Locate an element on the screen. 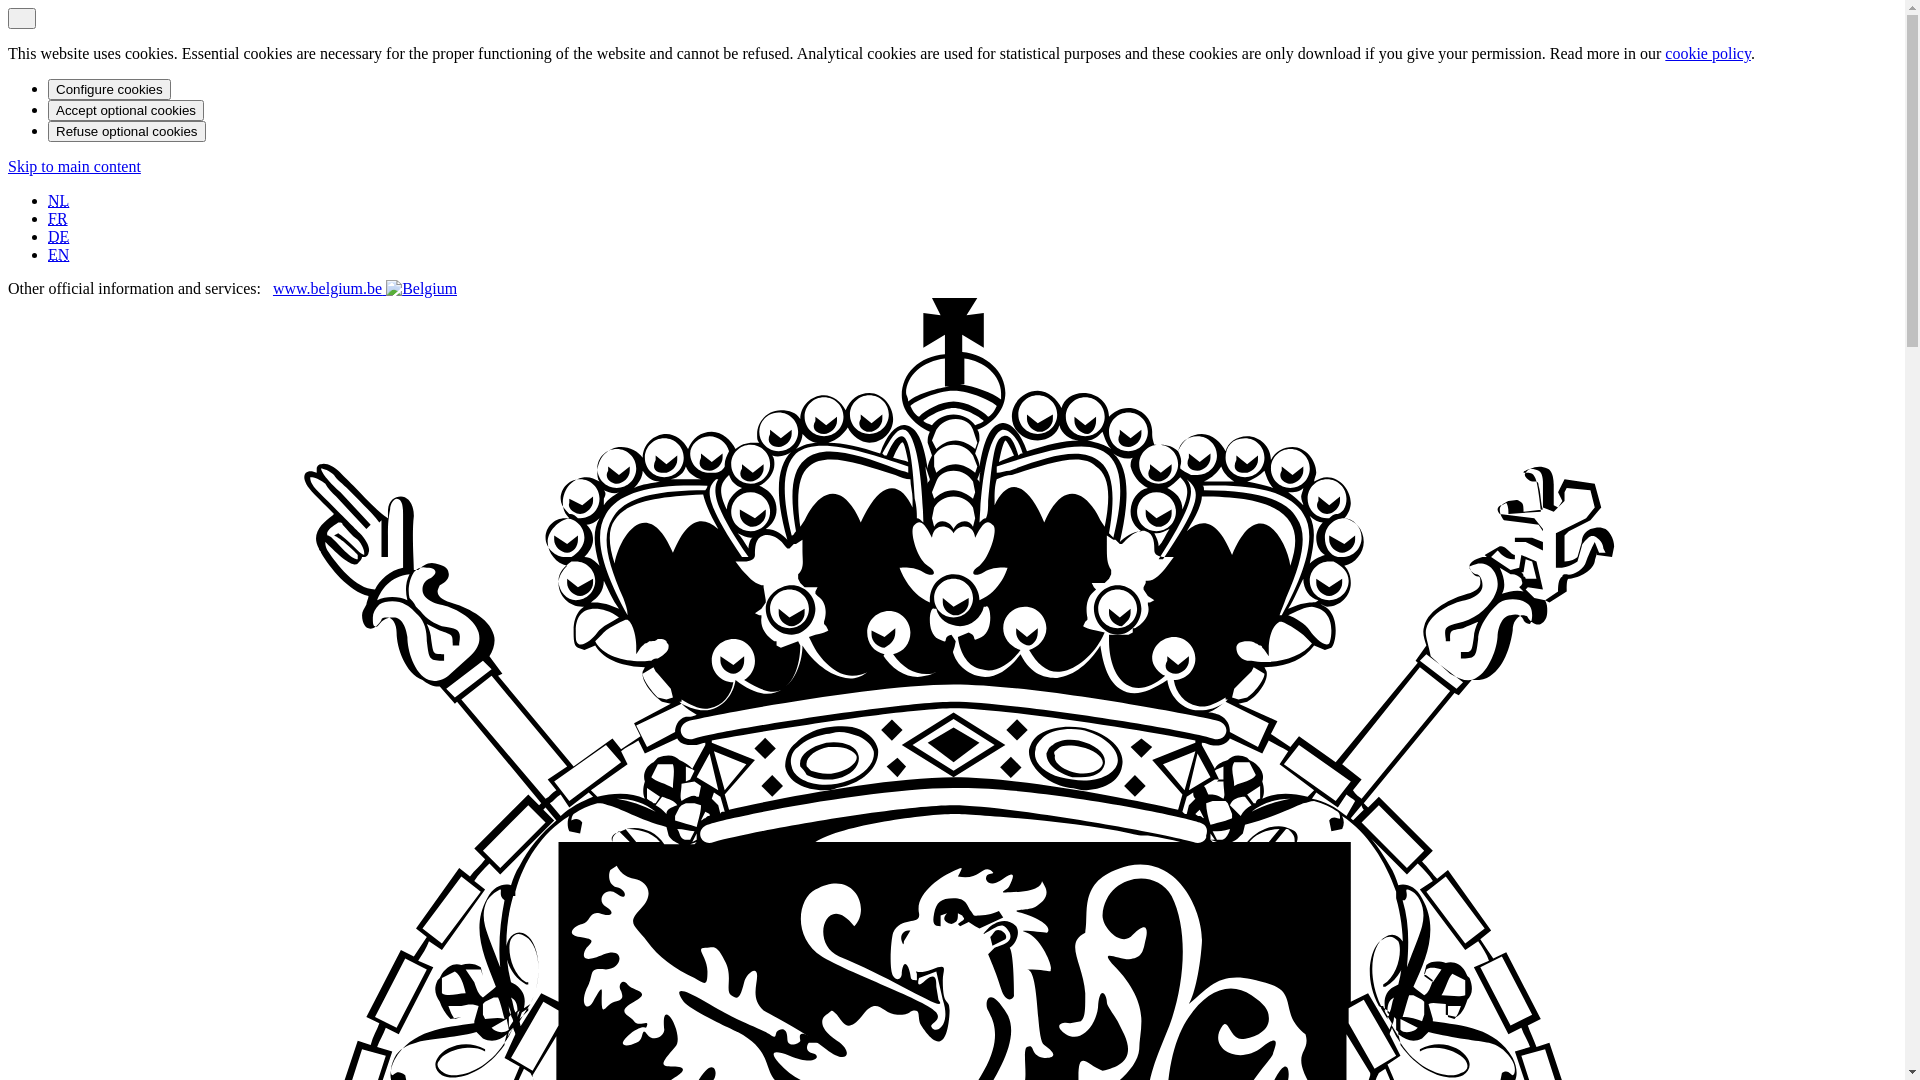 This screenshot has width=1920, height=1080. FR is located at coordinates (58, 218).